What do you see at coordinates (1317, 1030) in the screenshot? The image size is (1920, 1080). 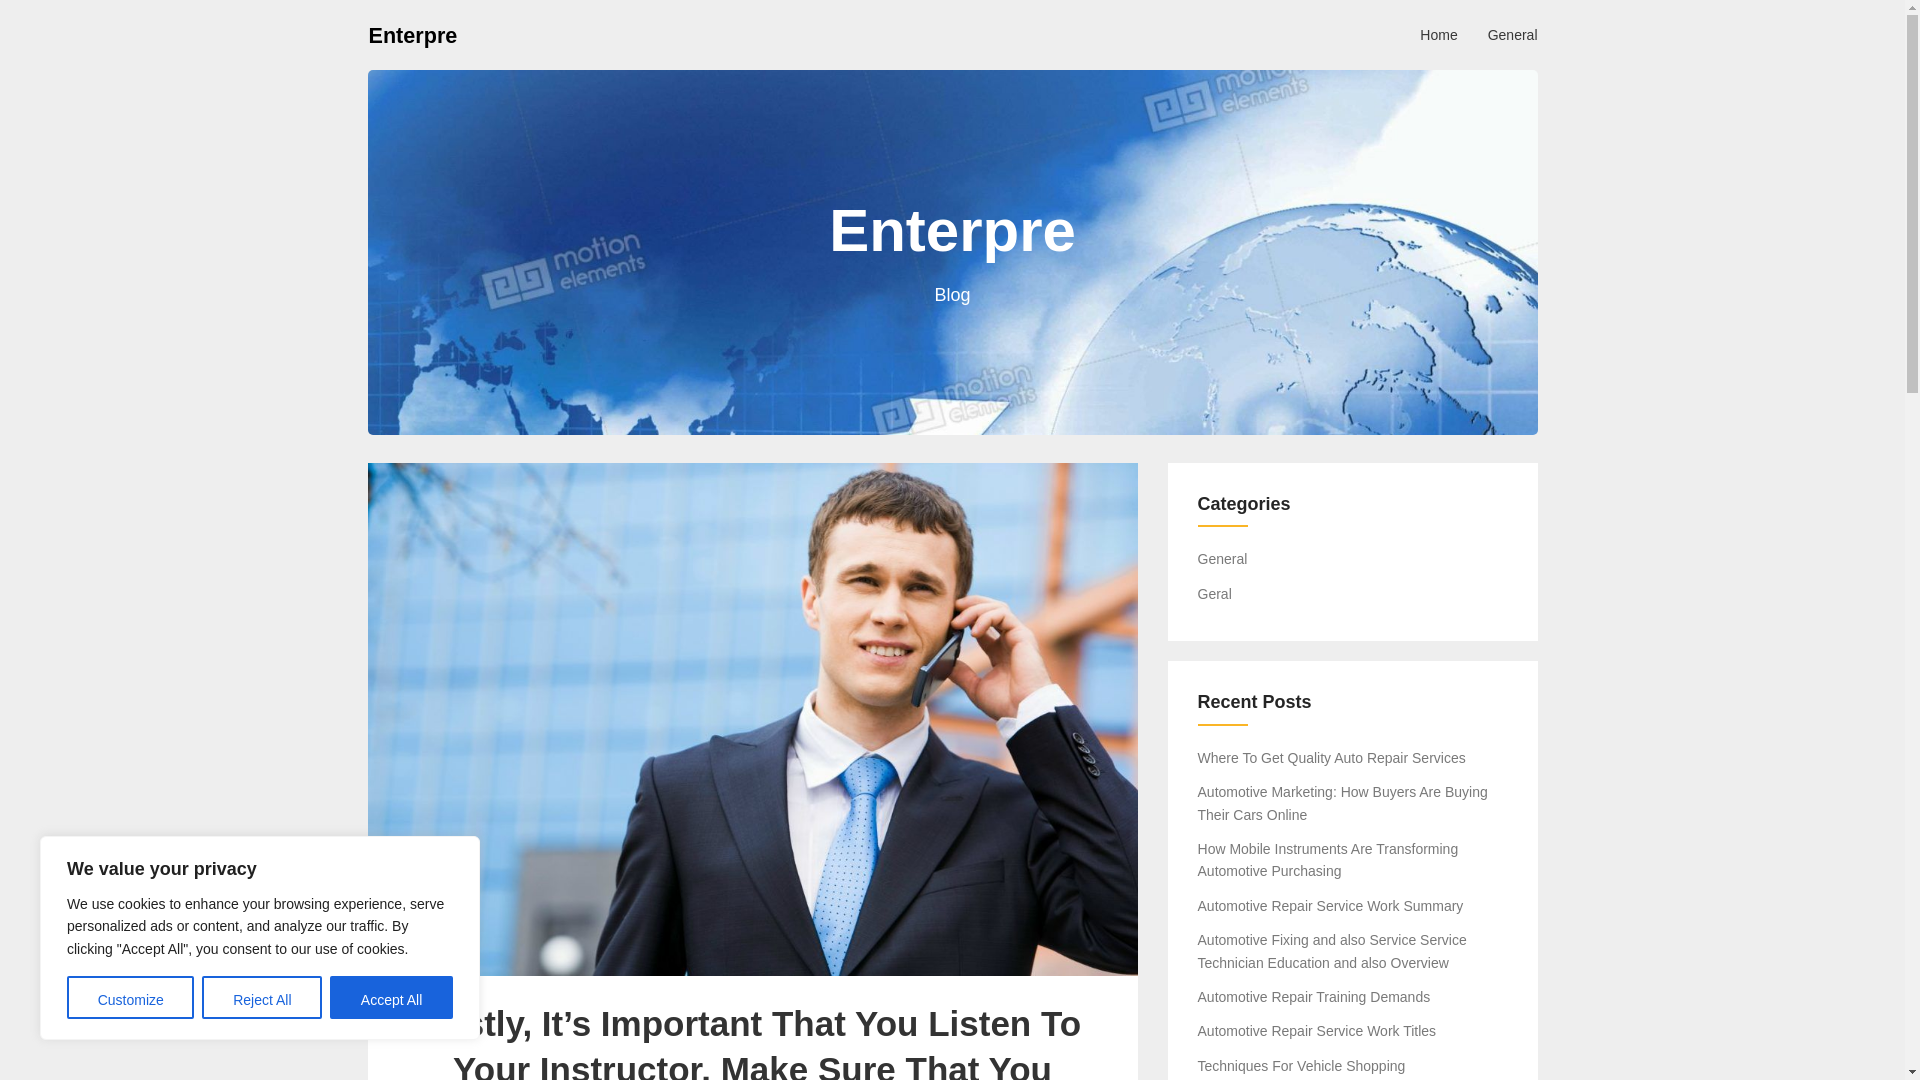 I see `Automotive Repair Service Work Titles` at bounding box center [1317, 1030].